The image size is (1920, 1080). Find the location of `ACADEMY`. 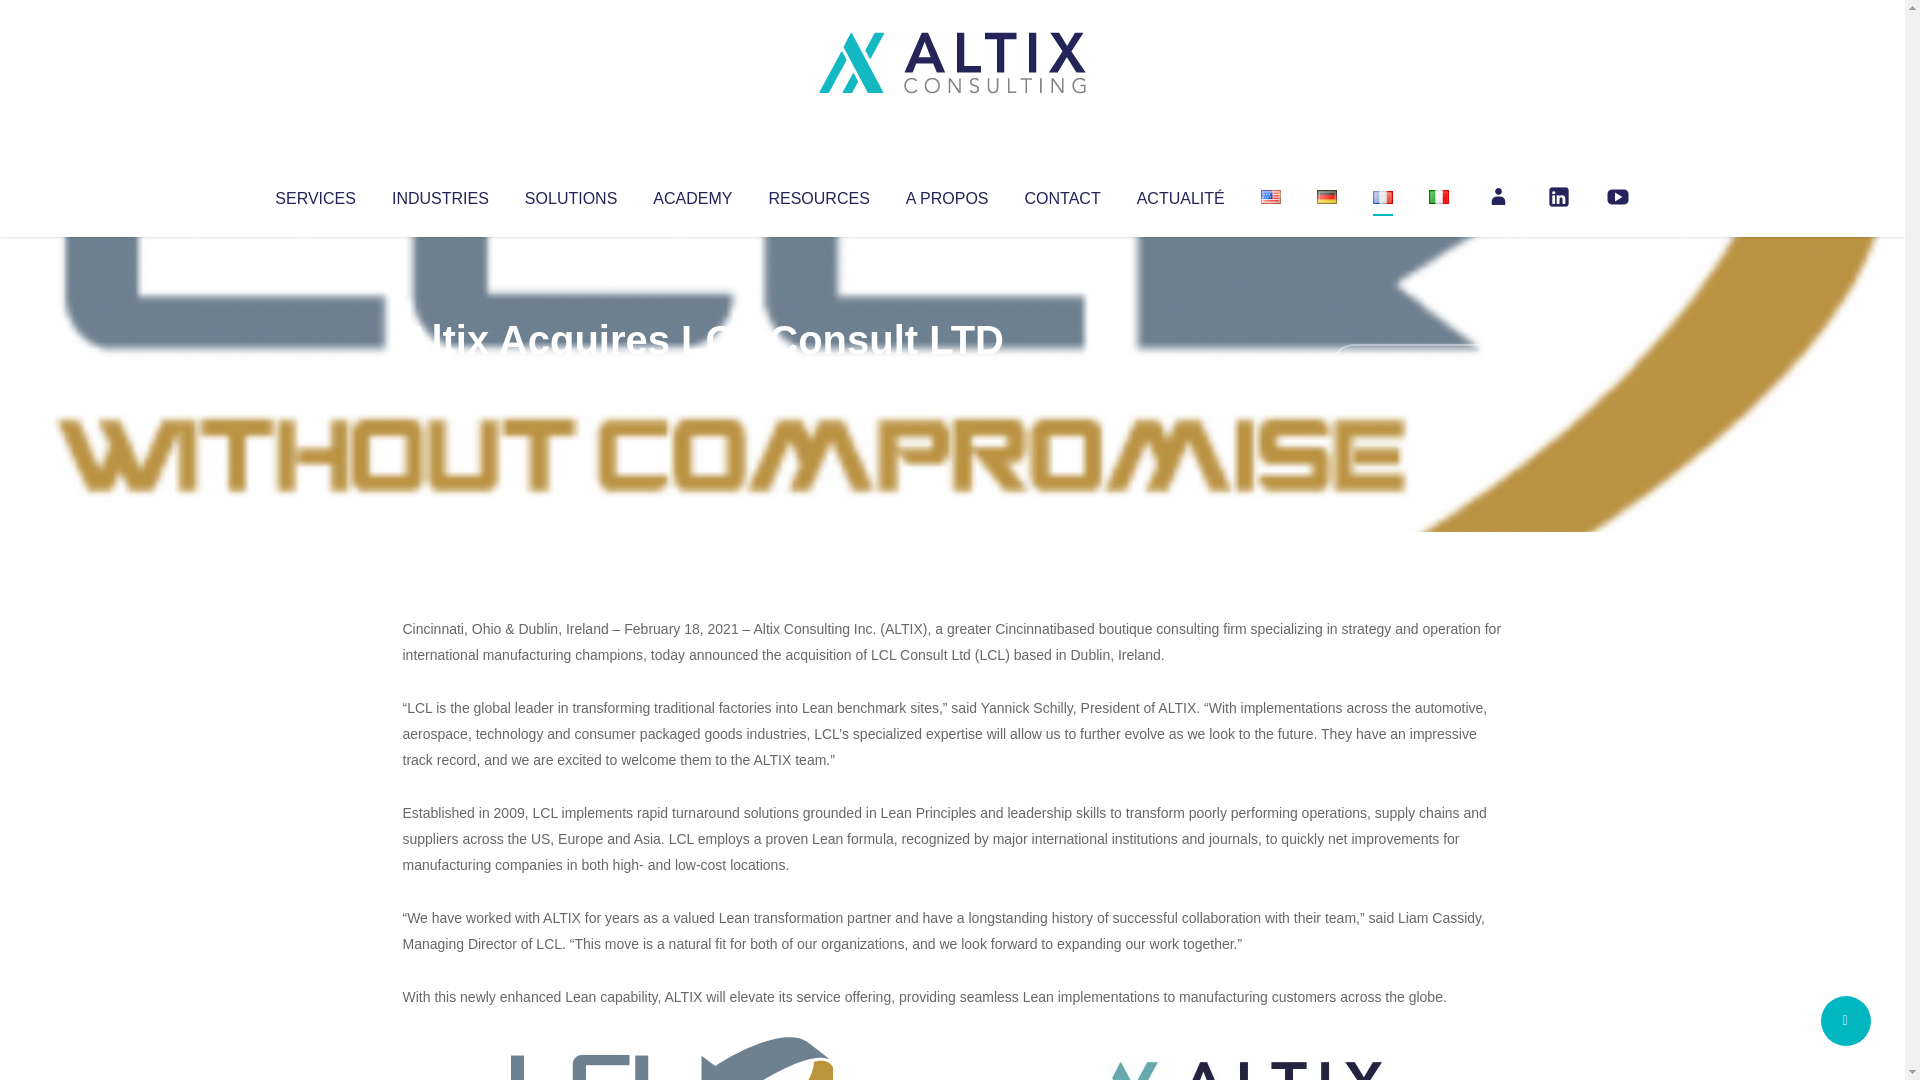

ACADEMY is located at coordinates (692, 194).